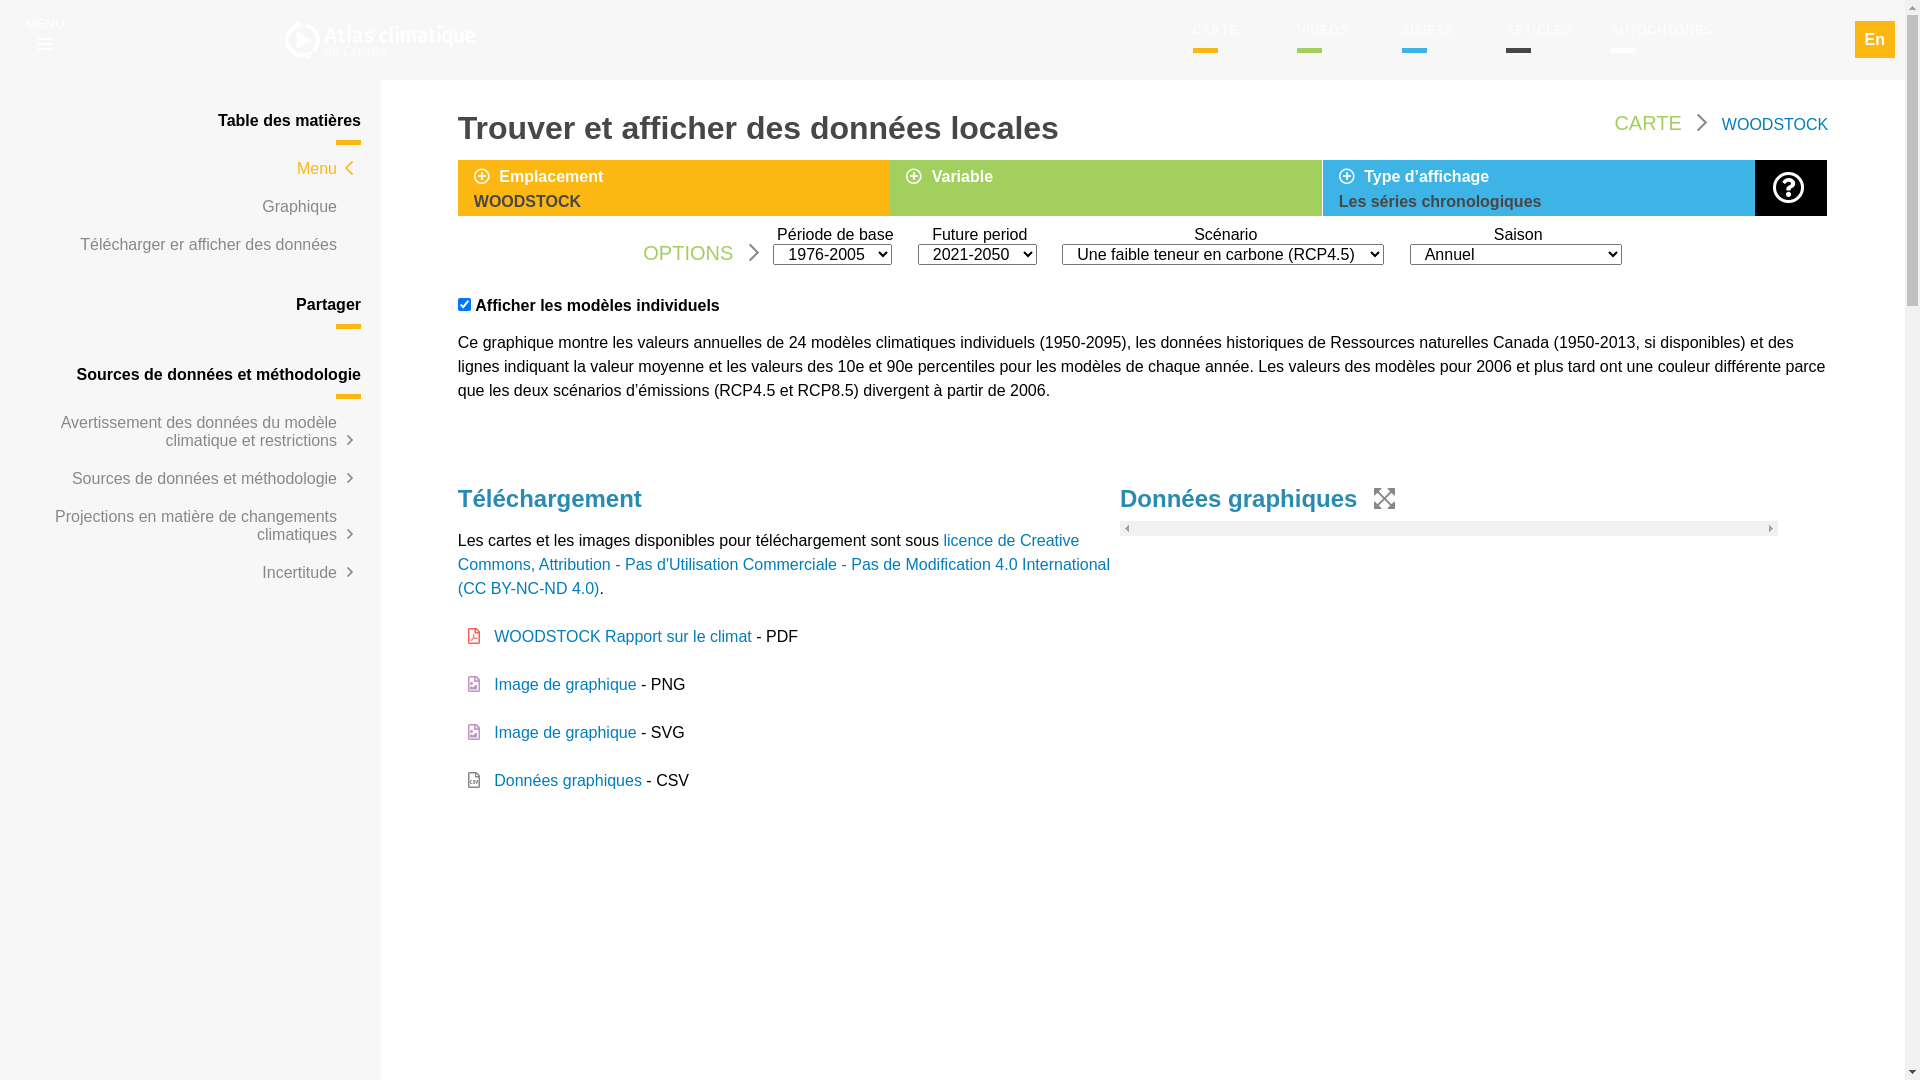 Image resolution: width=1920 pixels, height=1080 pixels. What do you see at coordinates (300, 206) in the screenshot?
I see `Graphique` at bounding box center [300, 206].